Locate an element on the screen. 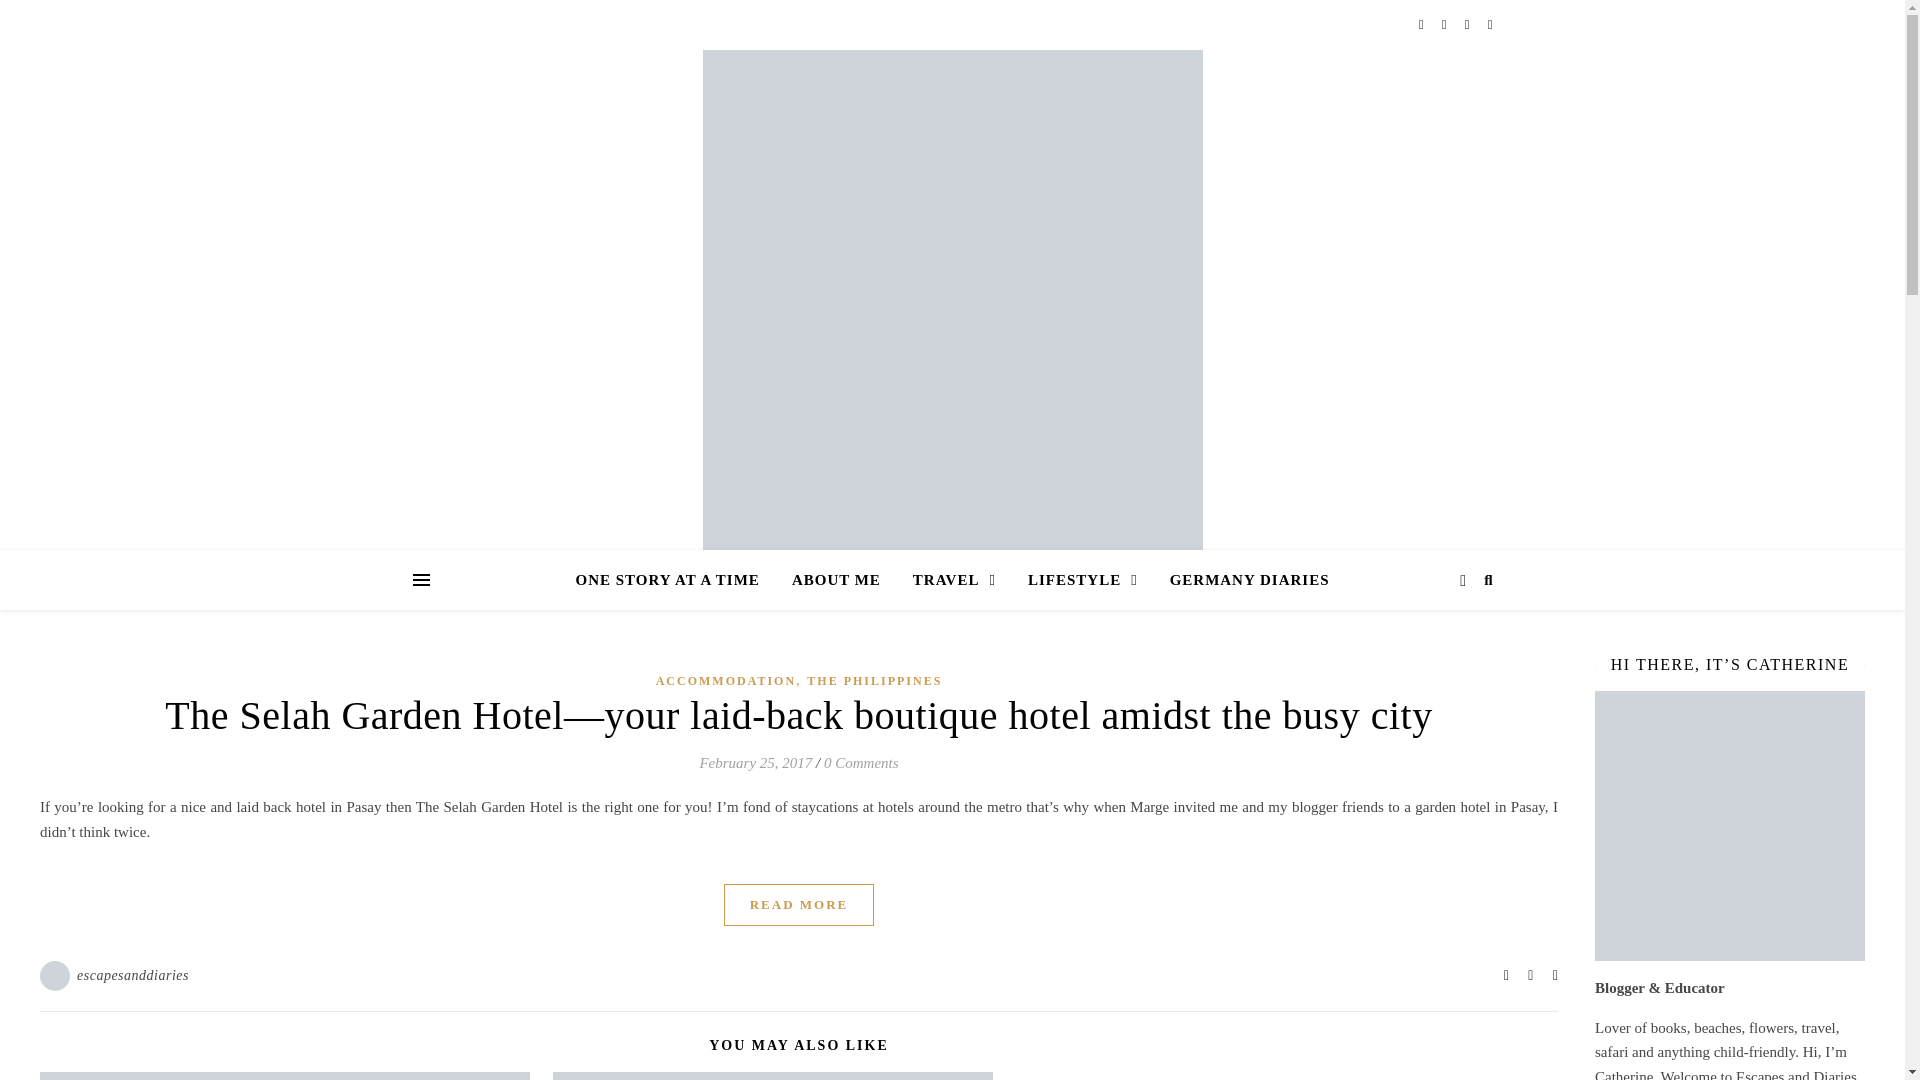 The width and height of the screenshot is (1920, 1080). 0 Comments is located at coordinates (860, 762).